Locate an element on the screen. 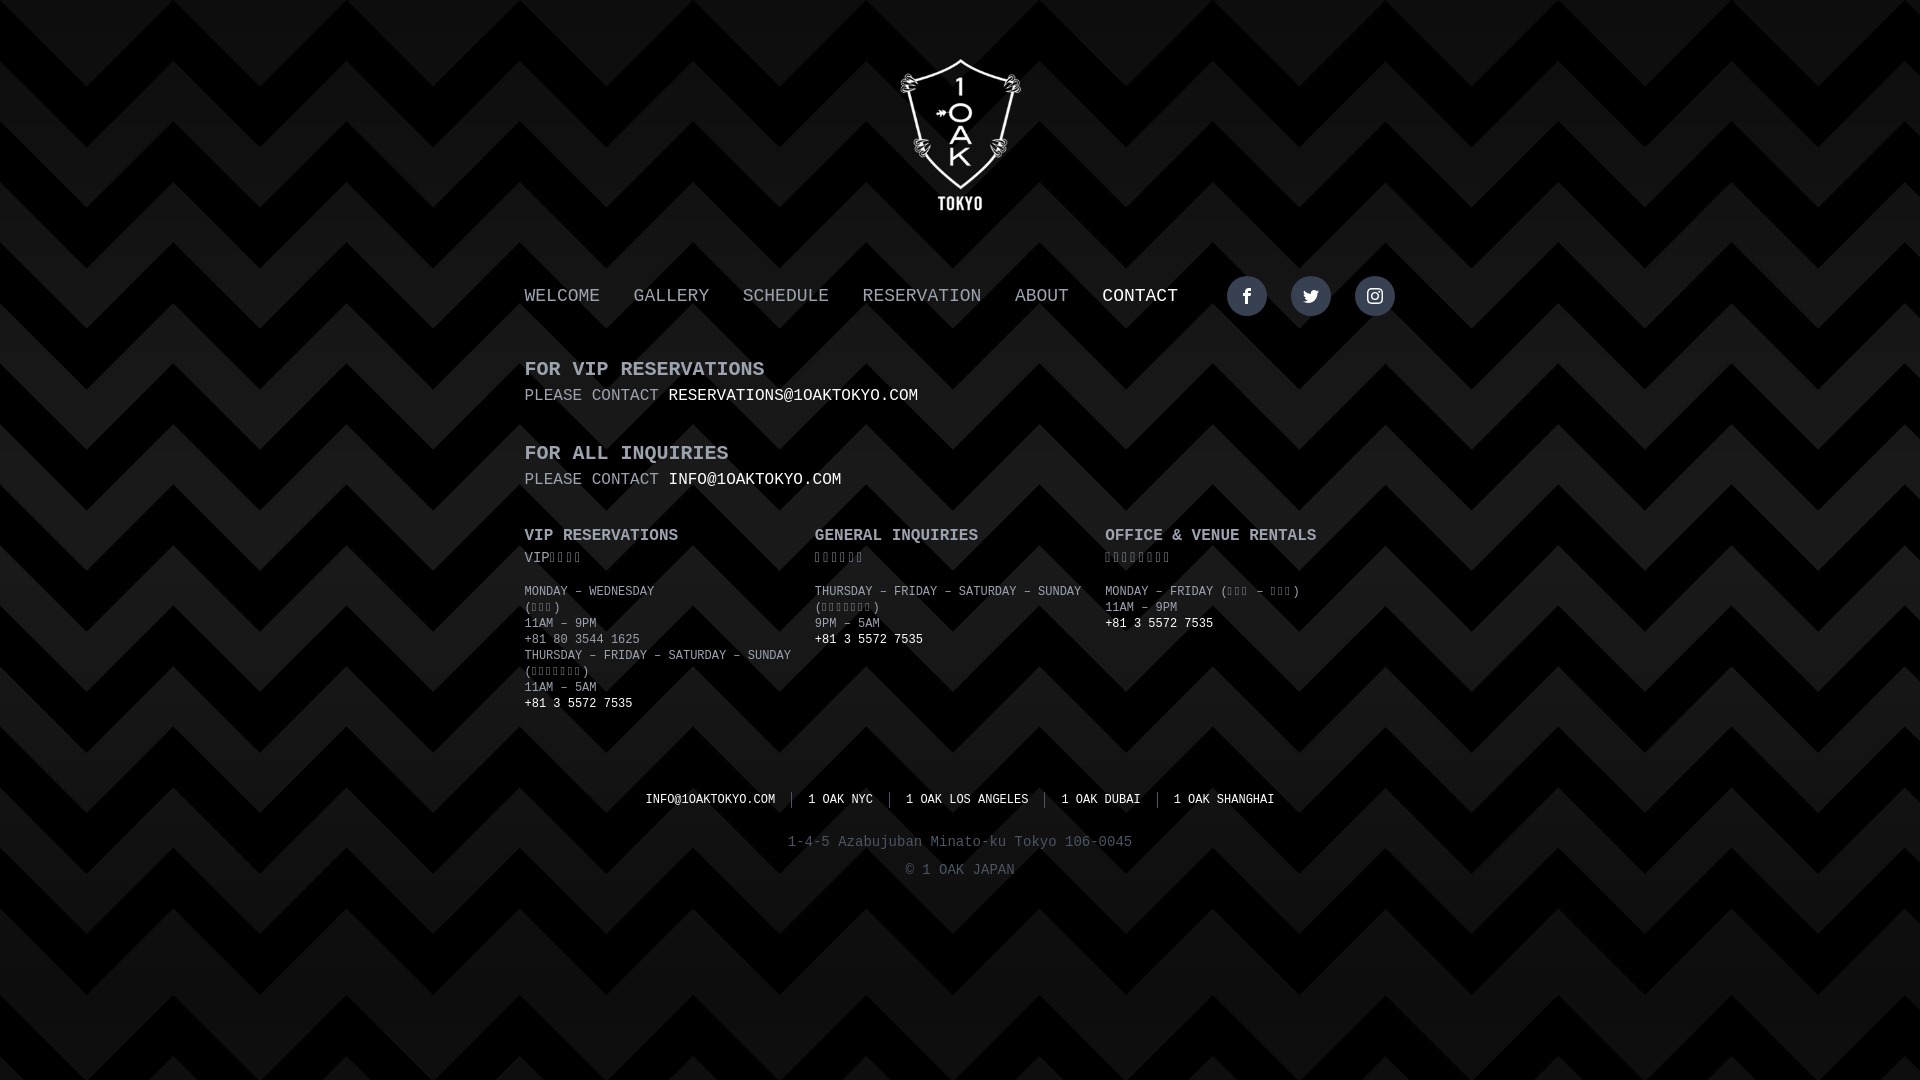 The width and height of the screenshot is (1920, 1080). WELCOME is located at coordinates (562, 296).